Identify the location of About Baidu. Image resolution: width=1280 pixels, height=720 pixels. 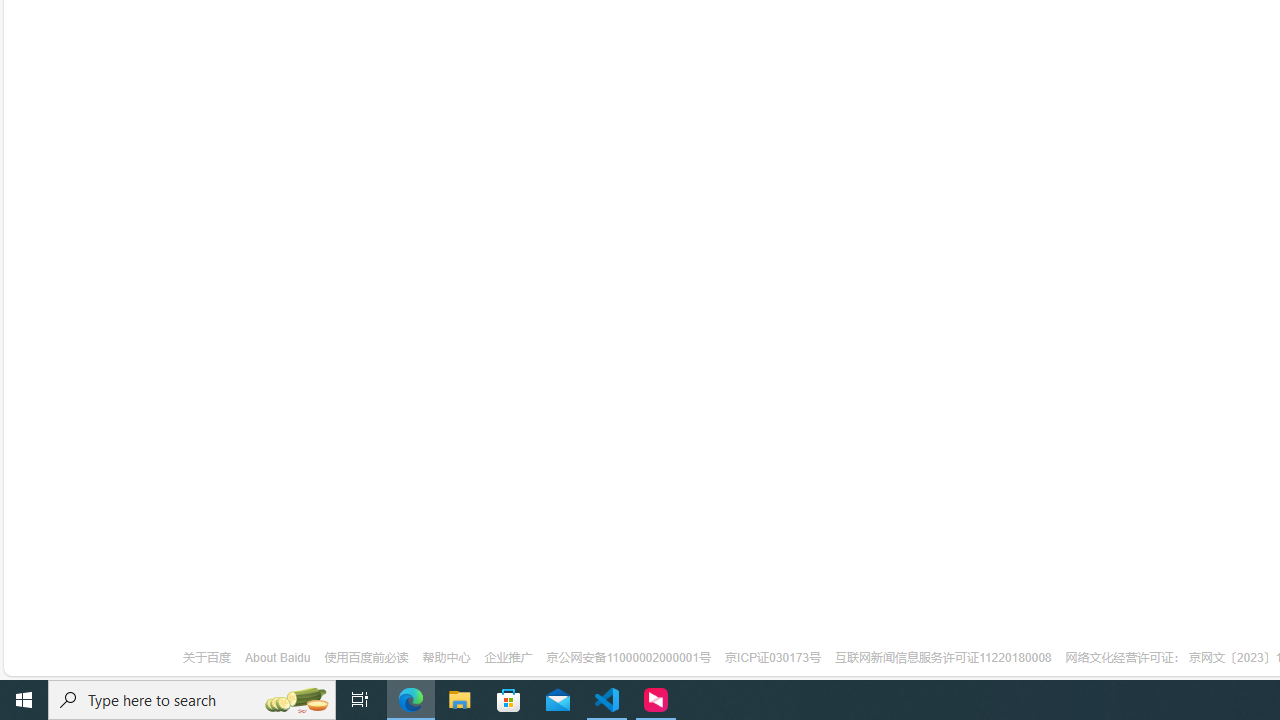
(278, 658).